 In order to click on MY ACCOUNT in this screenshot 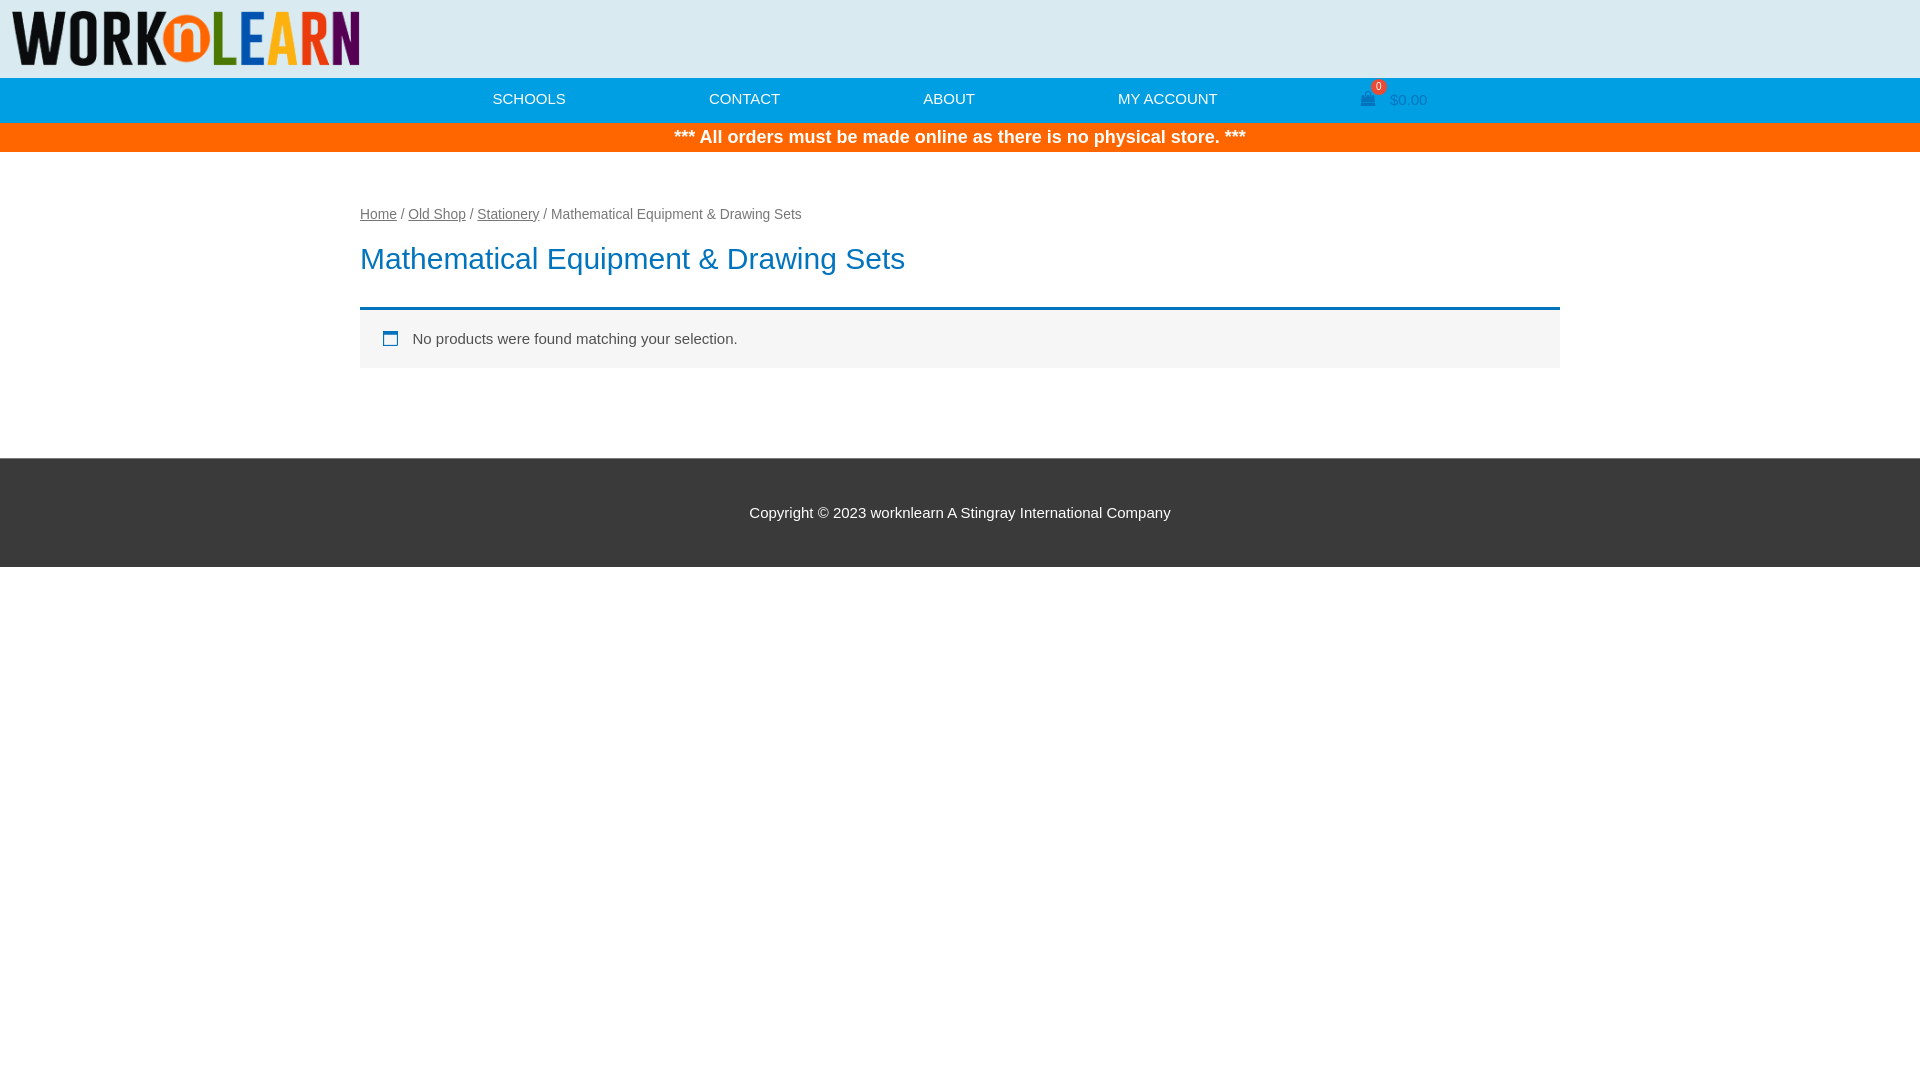, I will do `click(1168, 100)`.